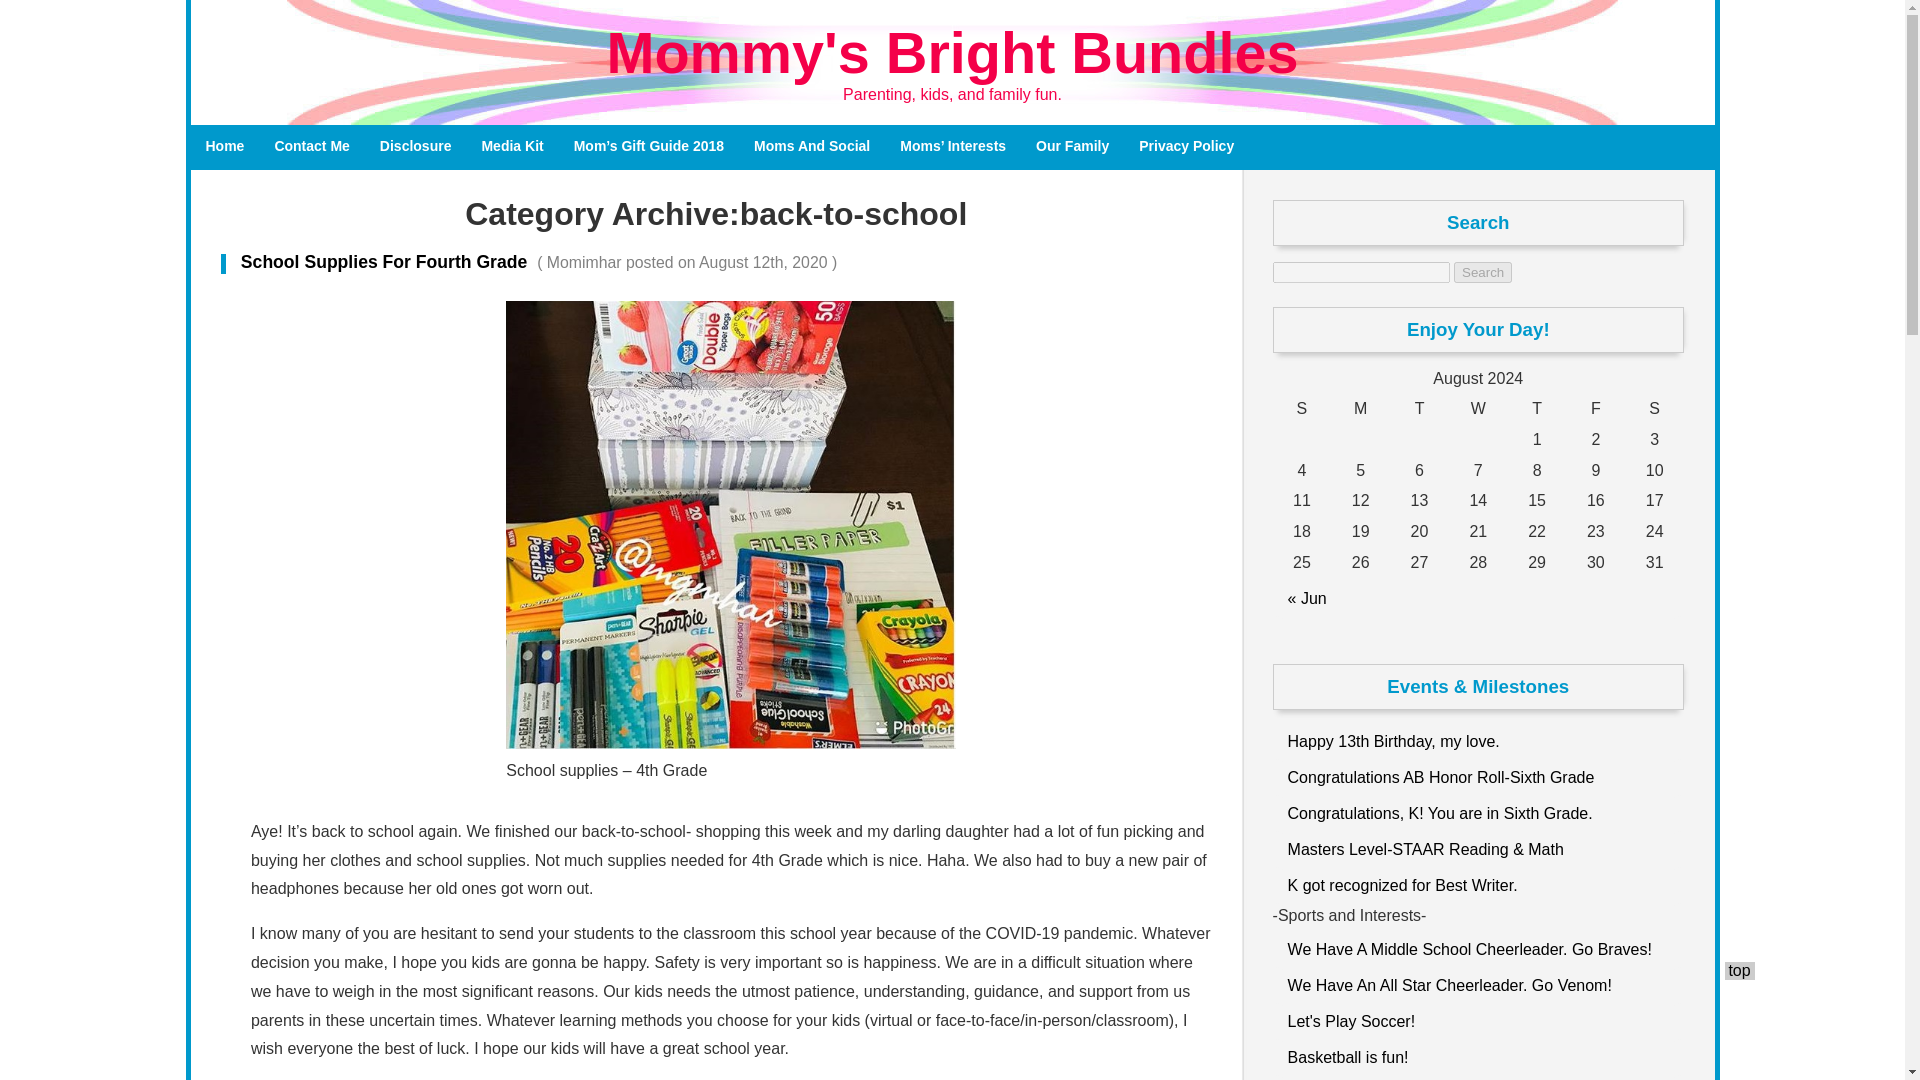 The height and width of the screenshot is (1080, 1920). I want to click on Privacy Policy, so click(1186, 147).